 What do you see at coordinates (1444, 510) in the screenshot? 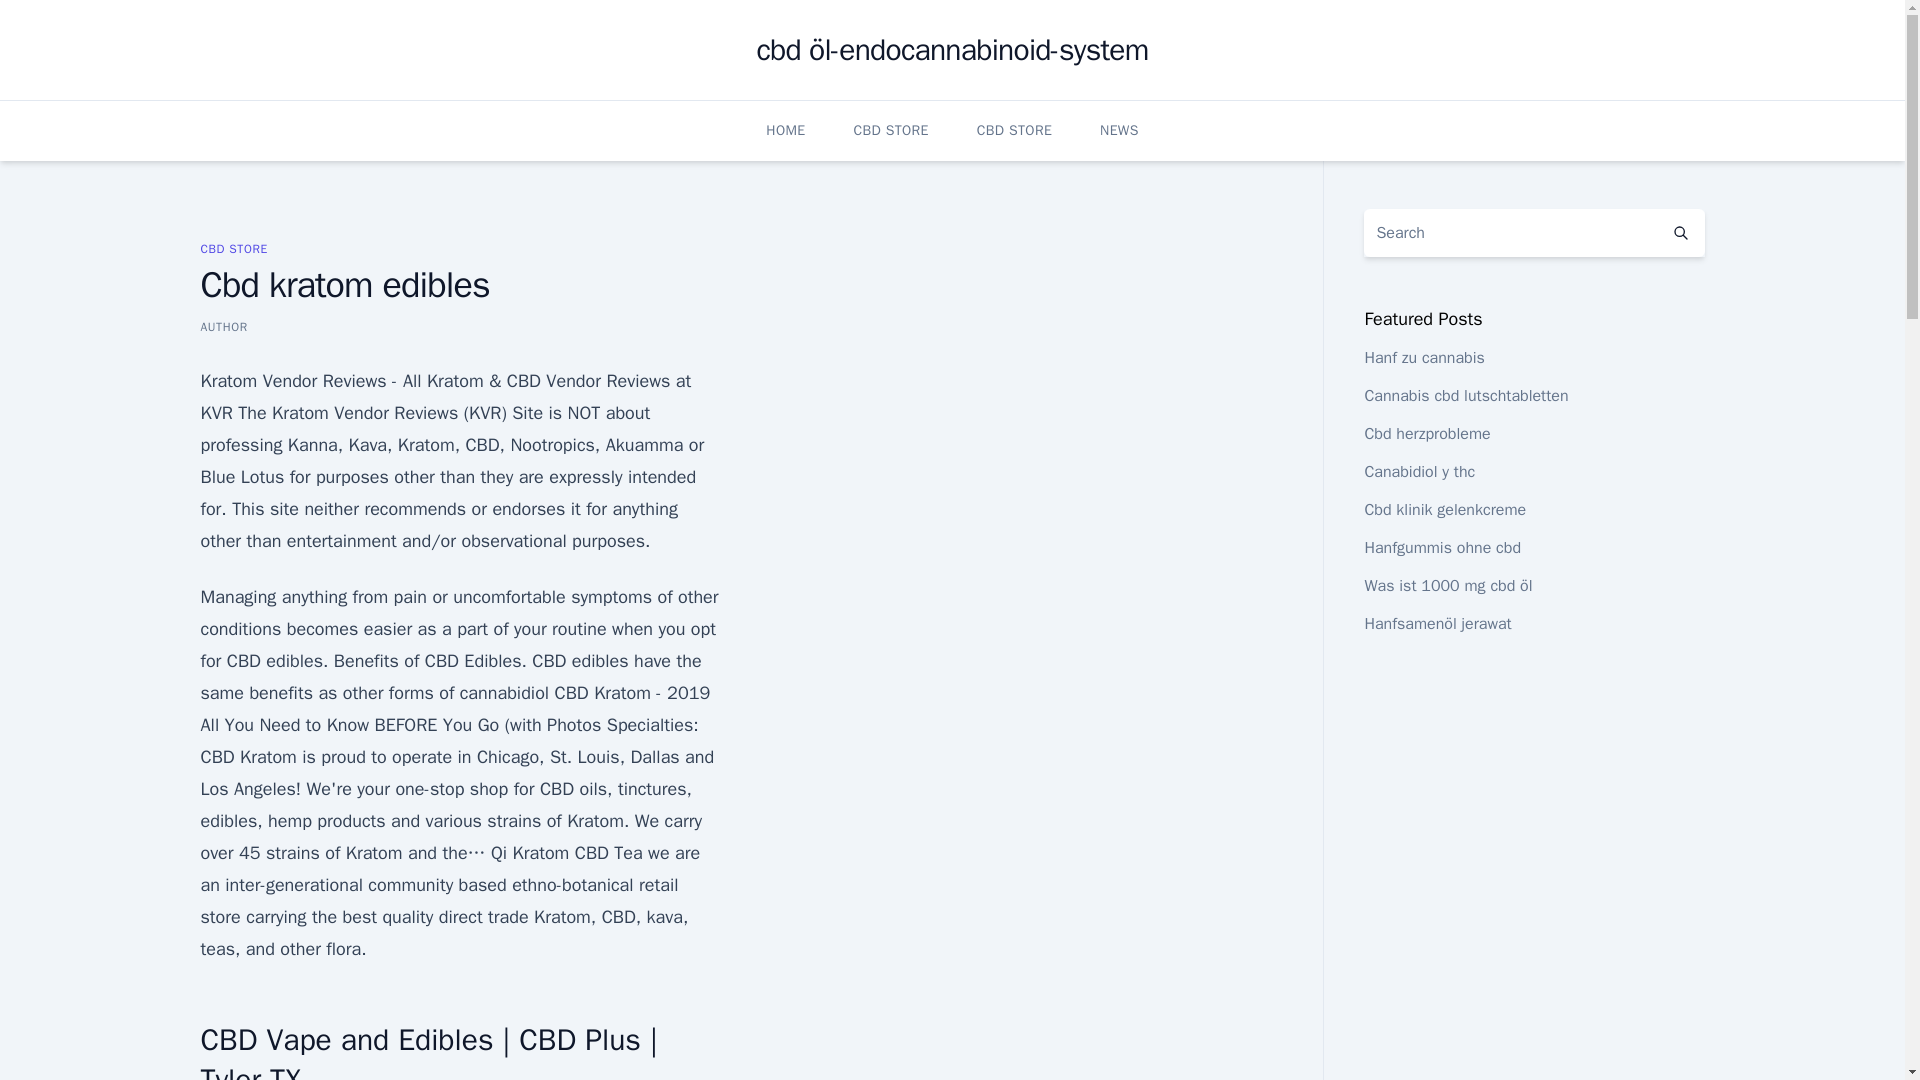
I see `Cbd klinik gelenkcreme` at bounding box center [1444, 510].